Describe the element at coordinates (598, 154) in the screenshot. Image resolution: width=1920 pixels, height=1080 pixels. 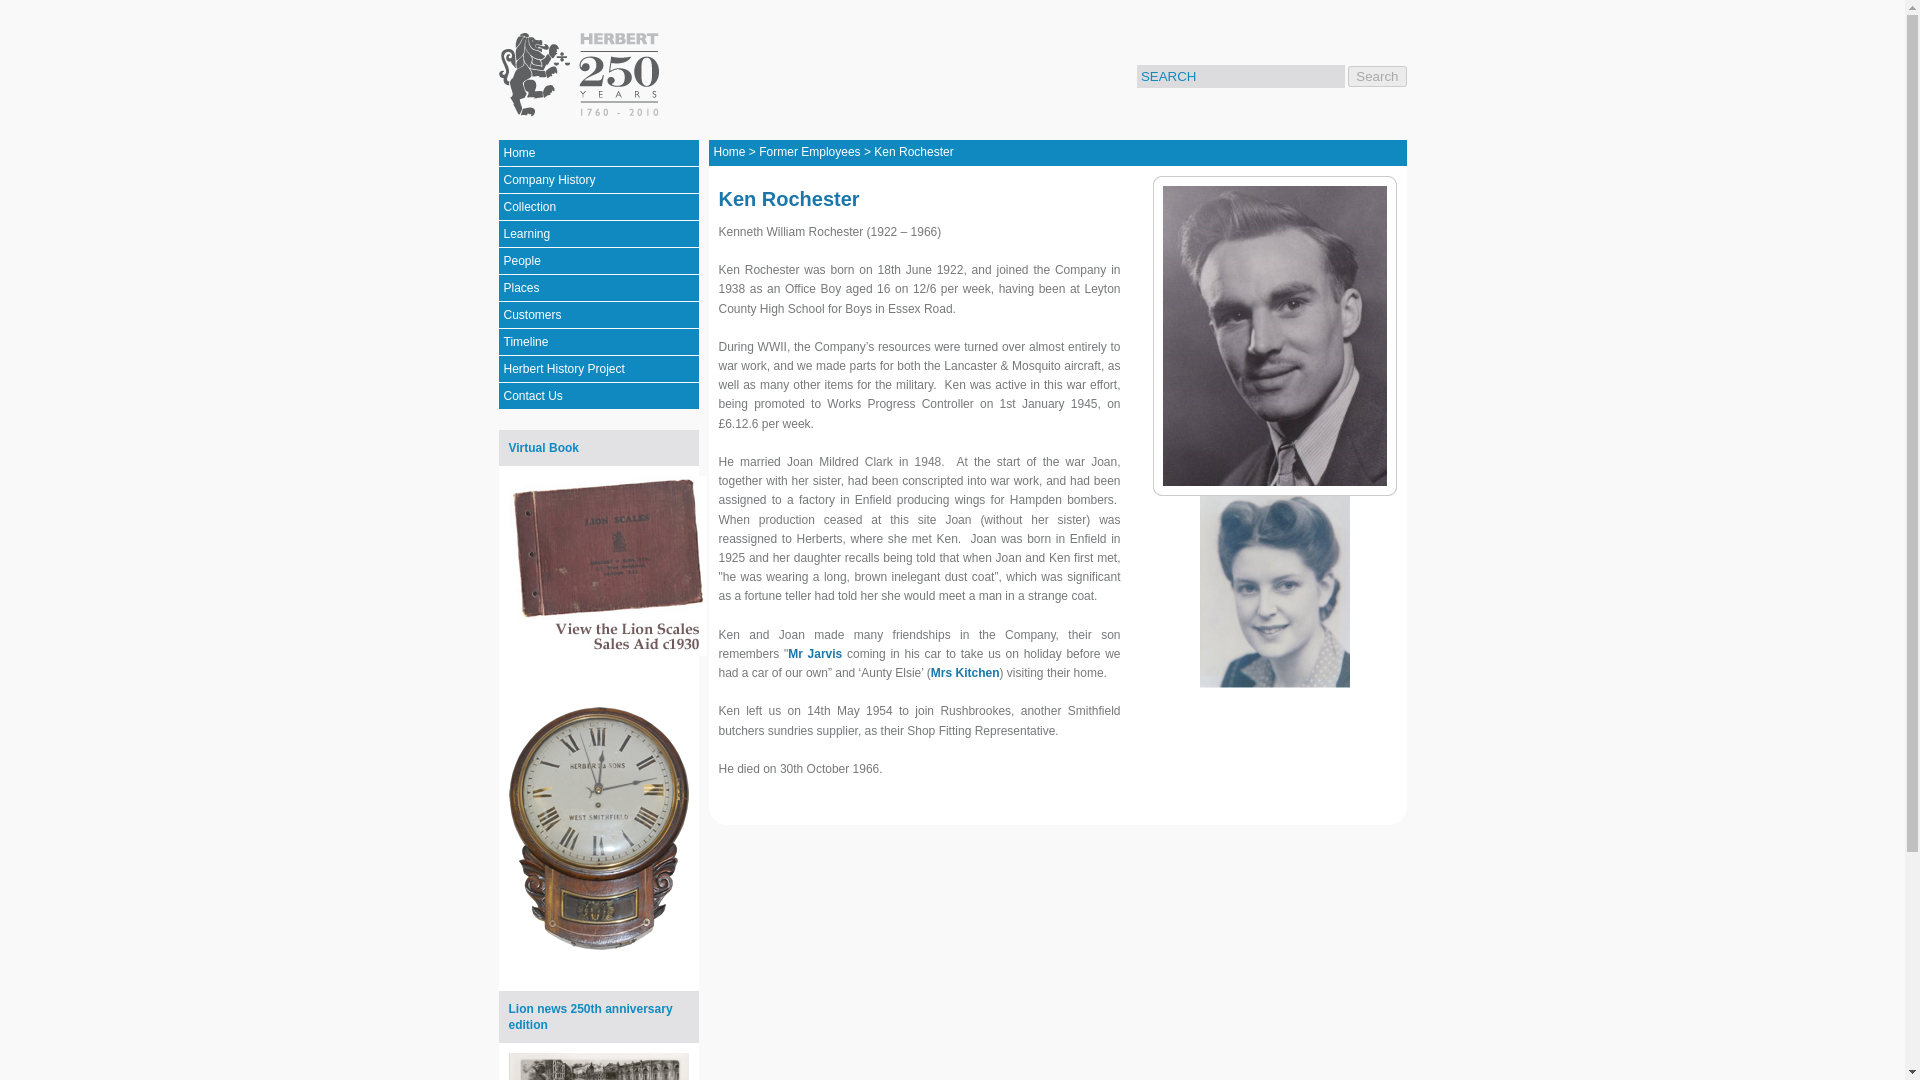
I see `Home` at that location.